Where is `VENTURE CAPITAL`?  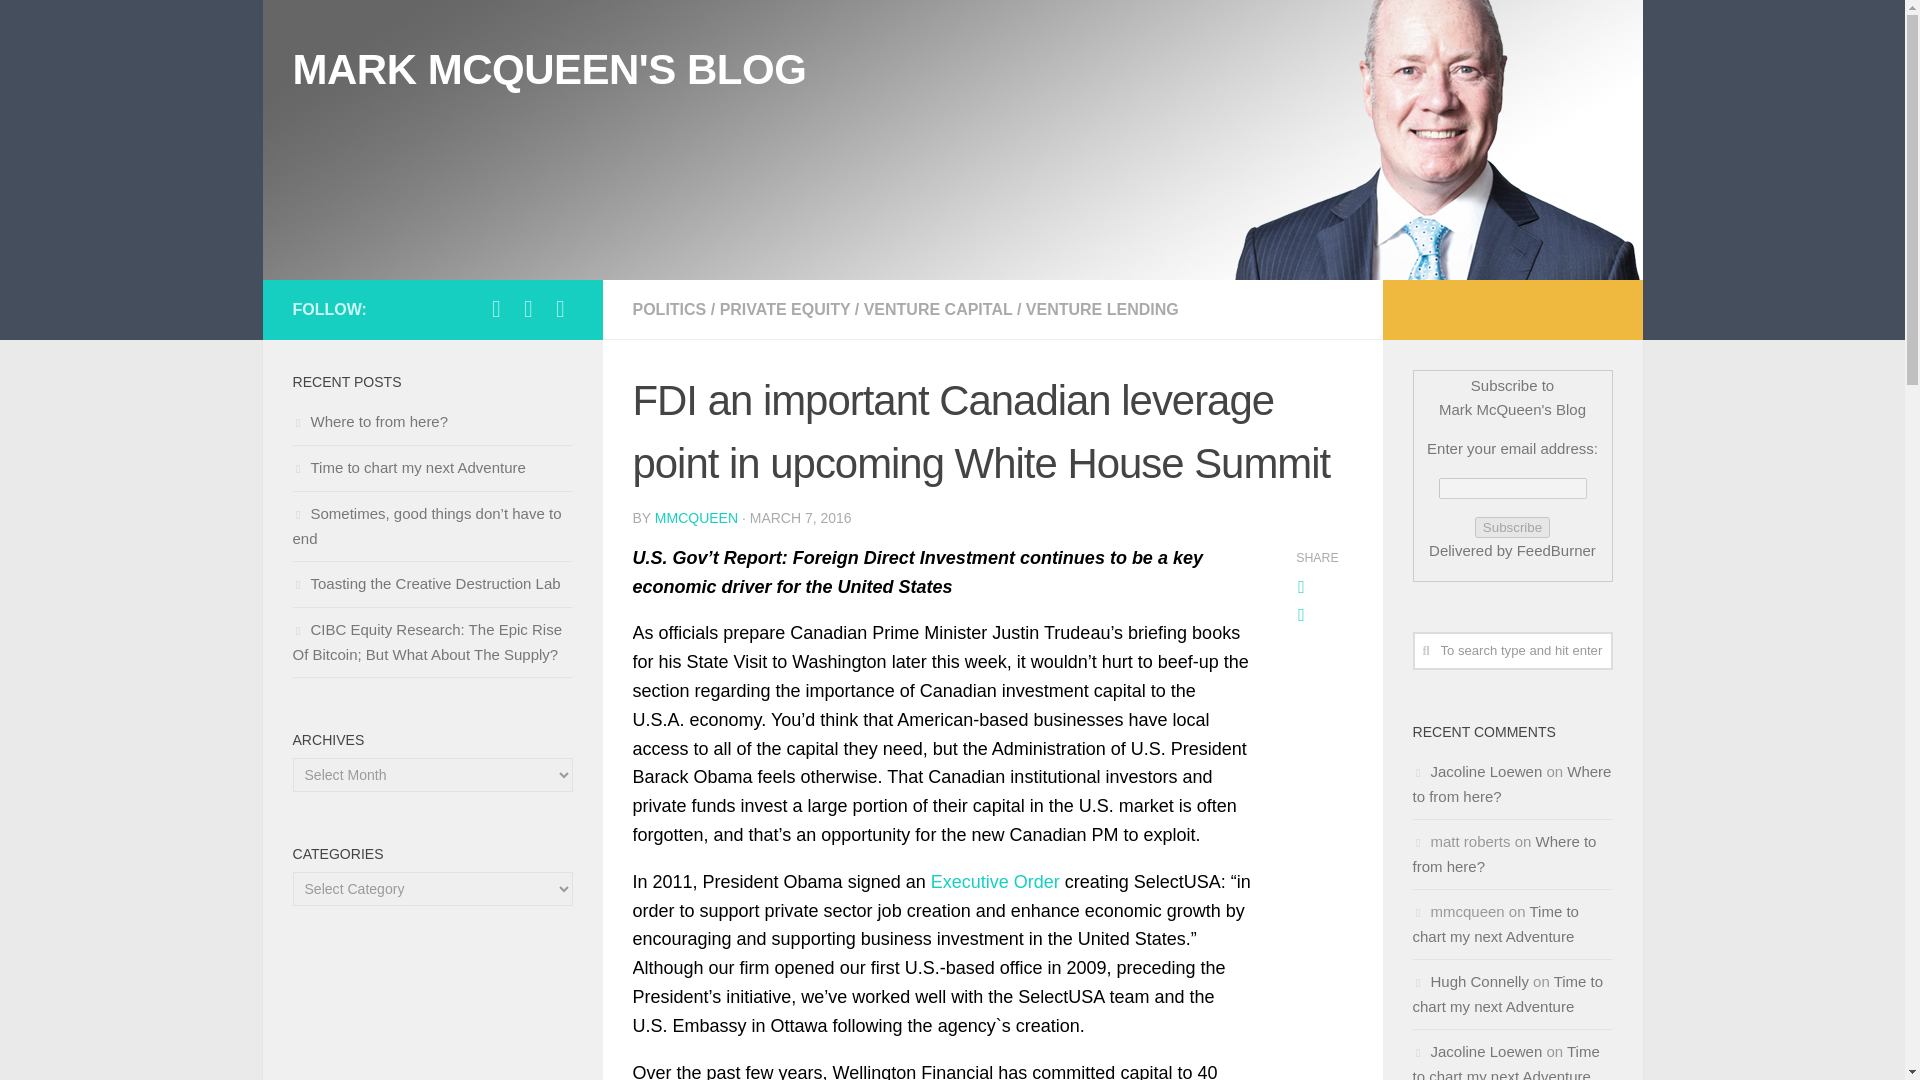 VENTURE CAPITAL is located at coordinates (938, 309).